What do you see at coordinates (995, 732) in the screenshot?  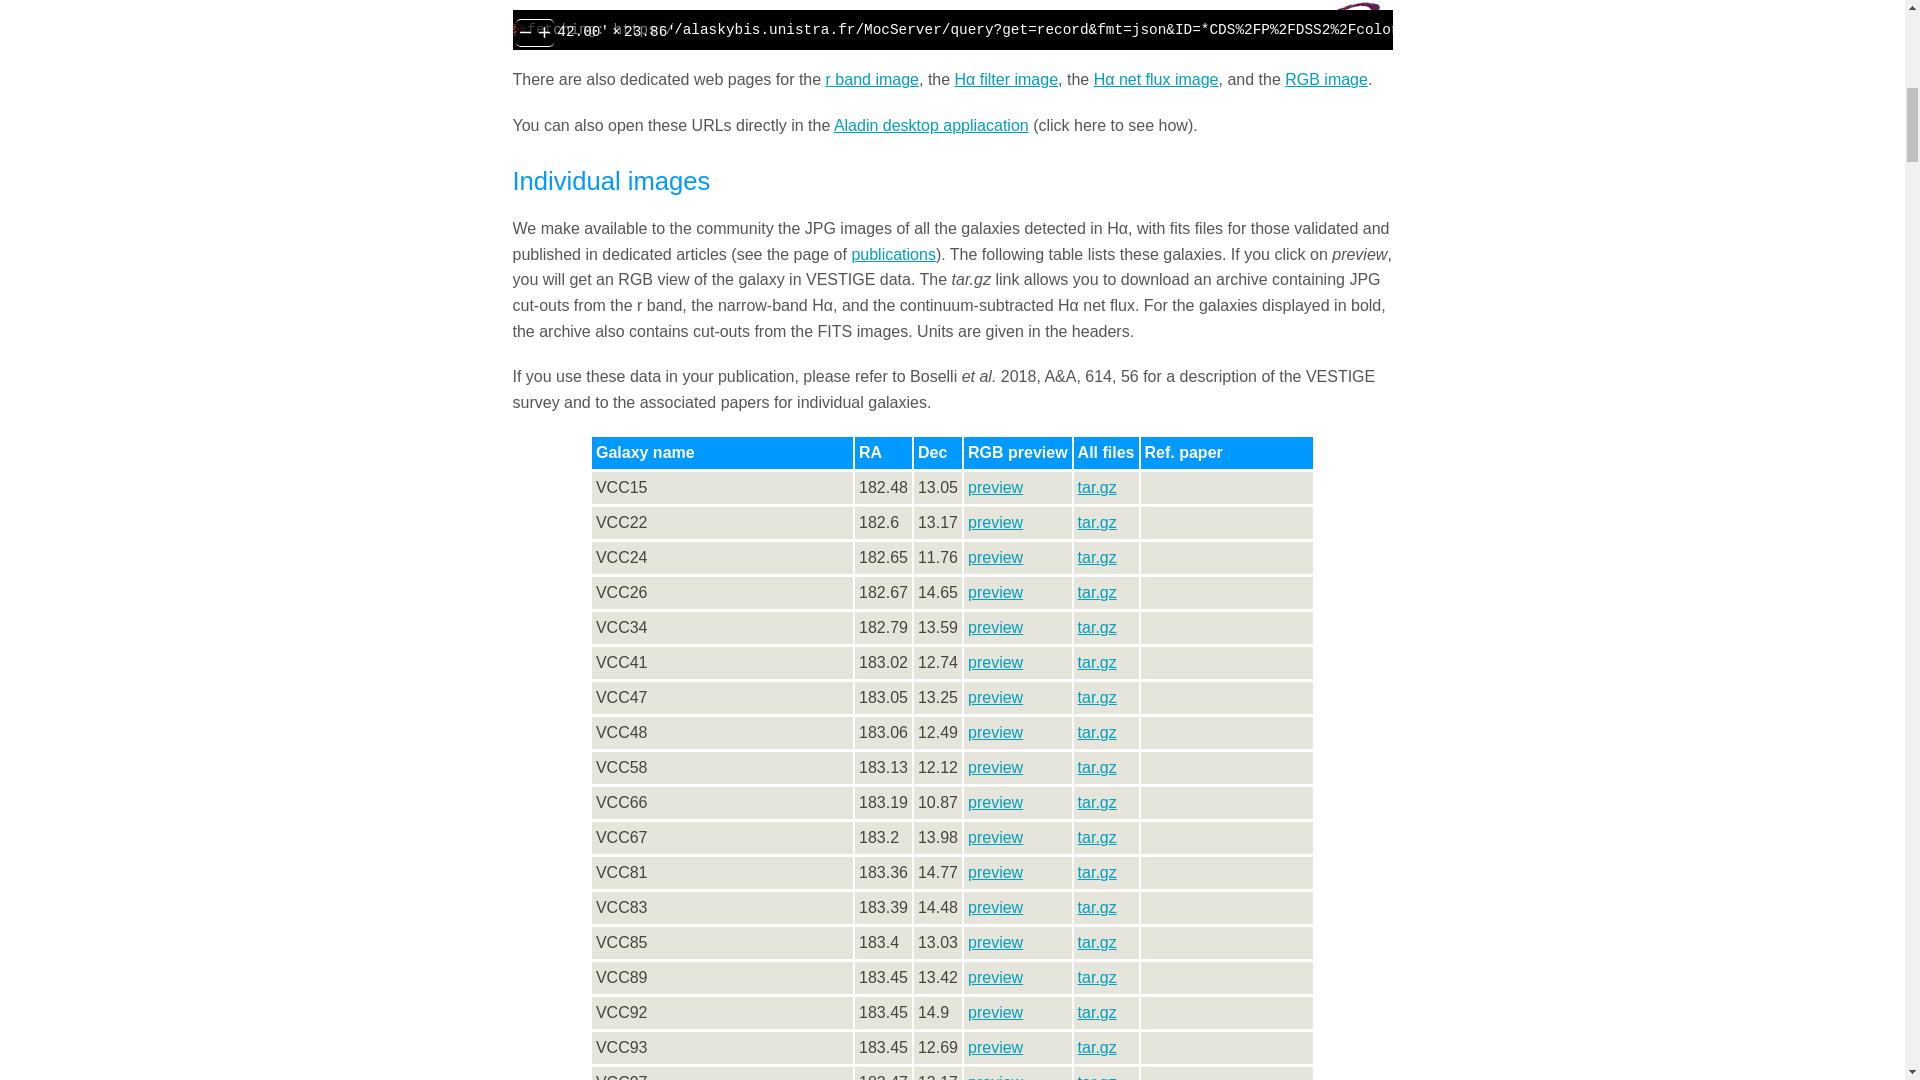 I see `preview` at bounding box center [995, 732].